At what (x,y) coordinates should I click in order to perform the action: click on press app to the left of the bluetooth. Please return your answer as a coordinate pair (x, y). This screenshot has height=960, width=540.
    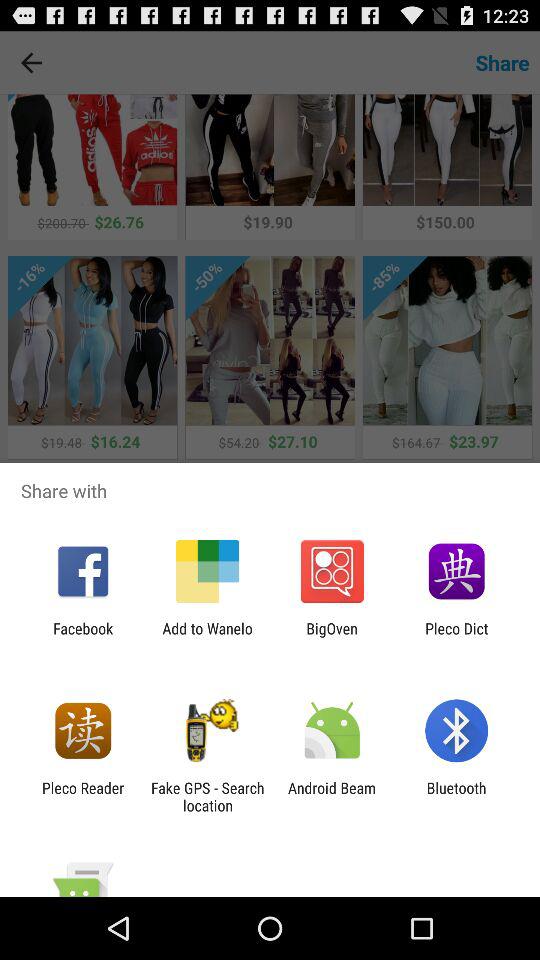
    Looking at the image, I should click on (332, 796).